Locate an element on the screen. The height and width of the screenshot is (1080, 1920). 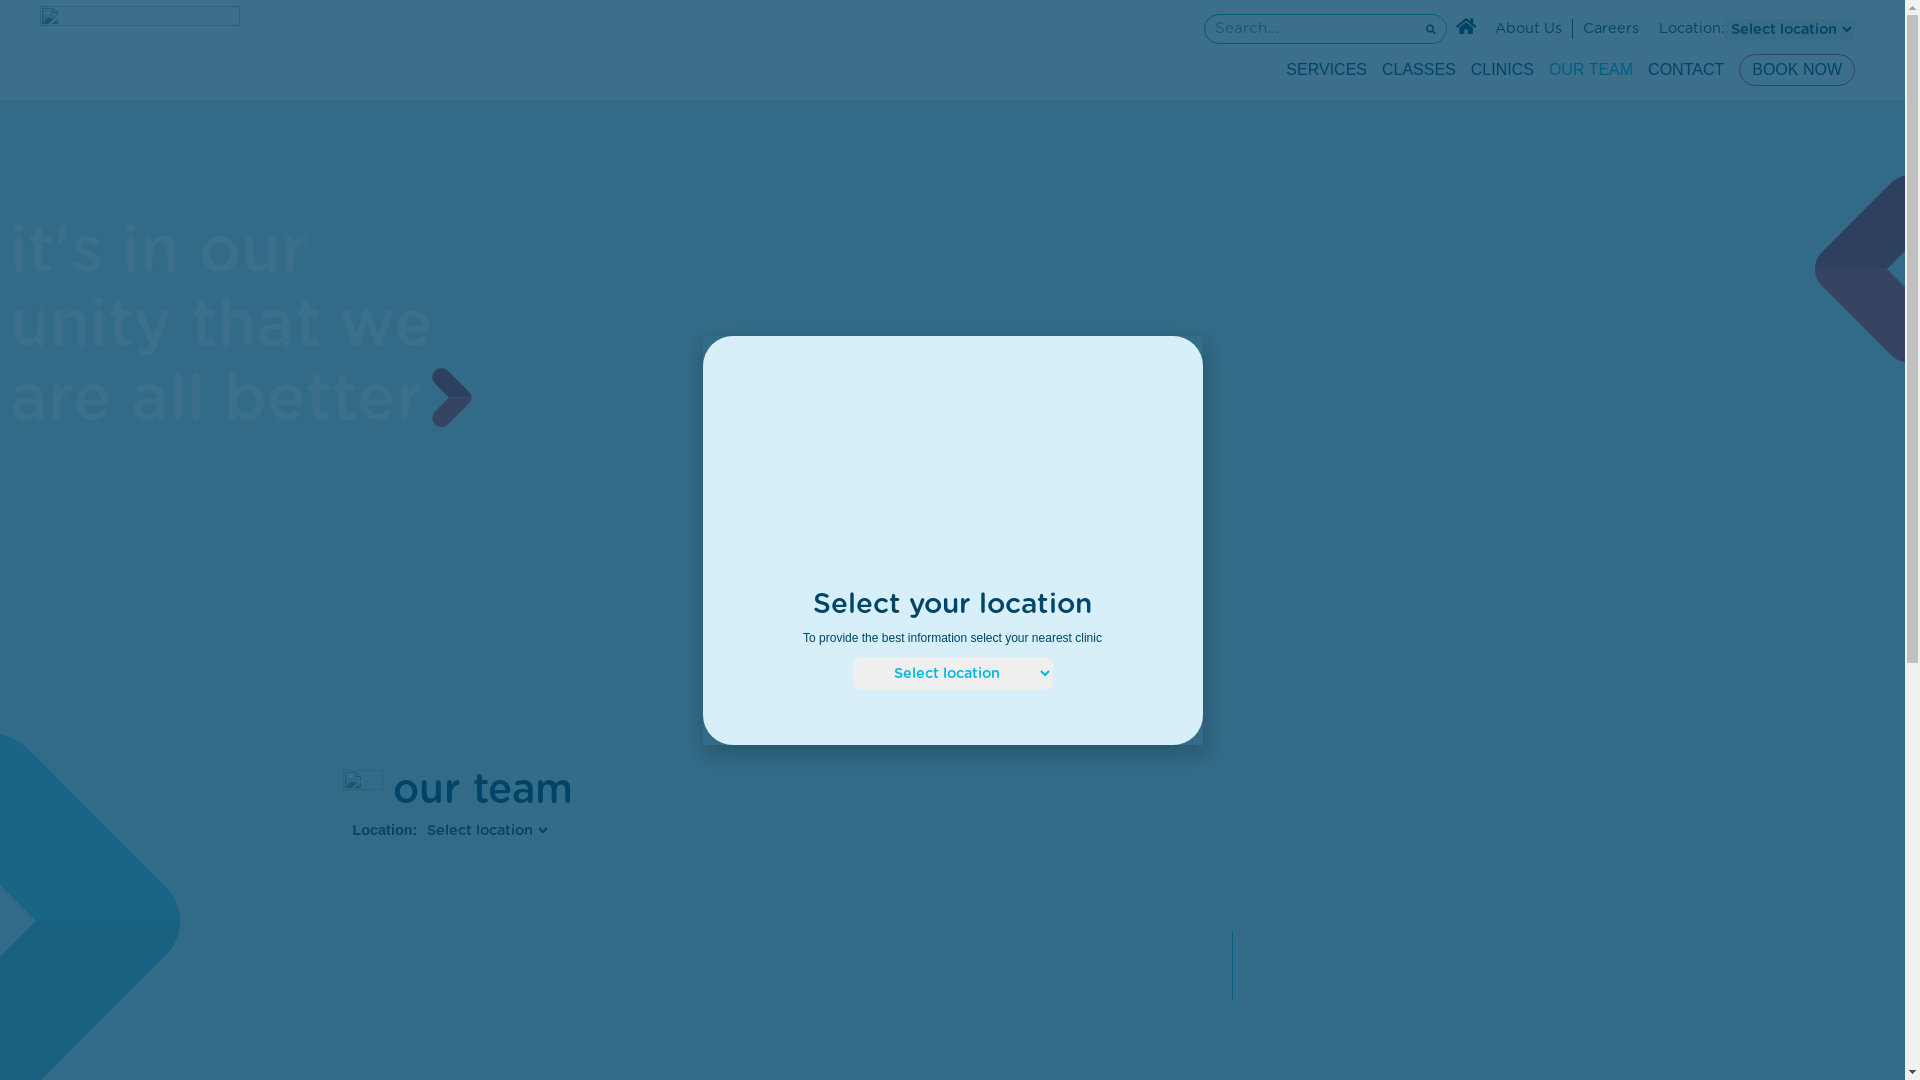
OUR TEAM is located at coordinates (1591, 70).